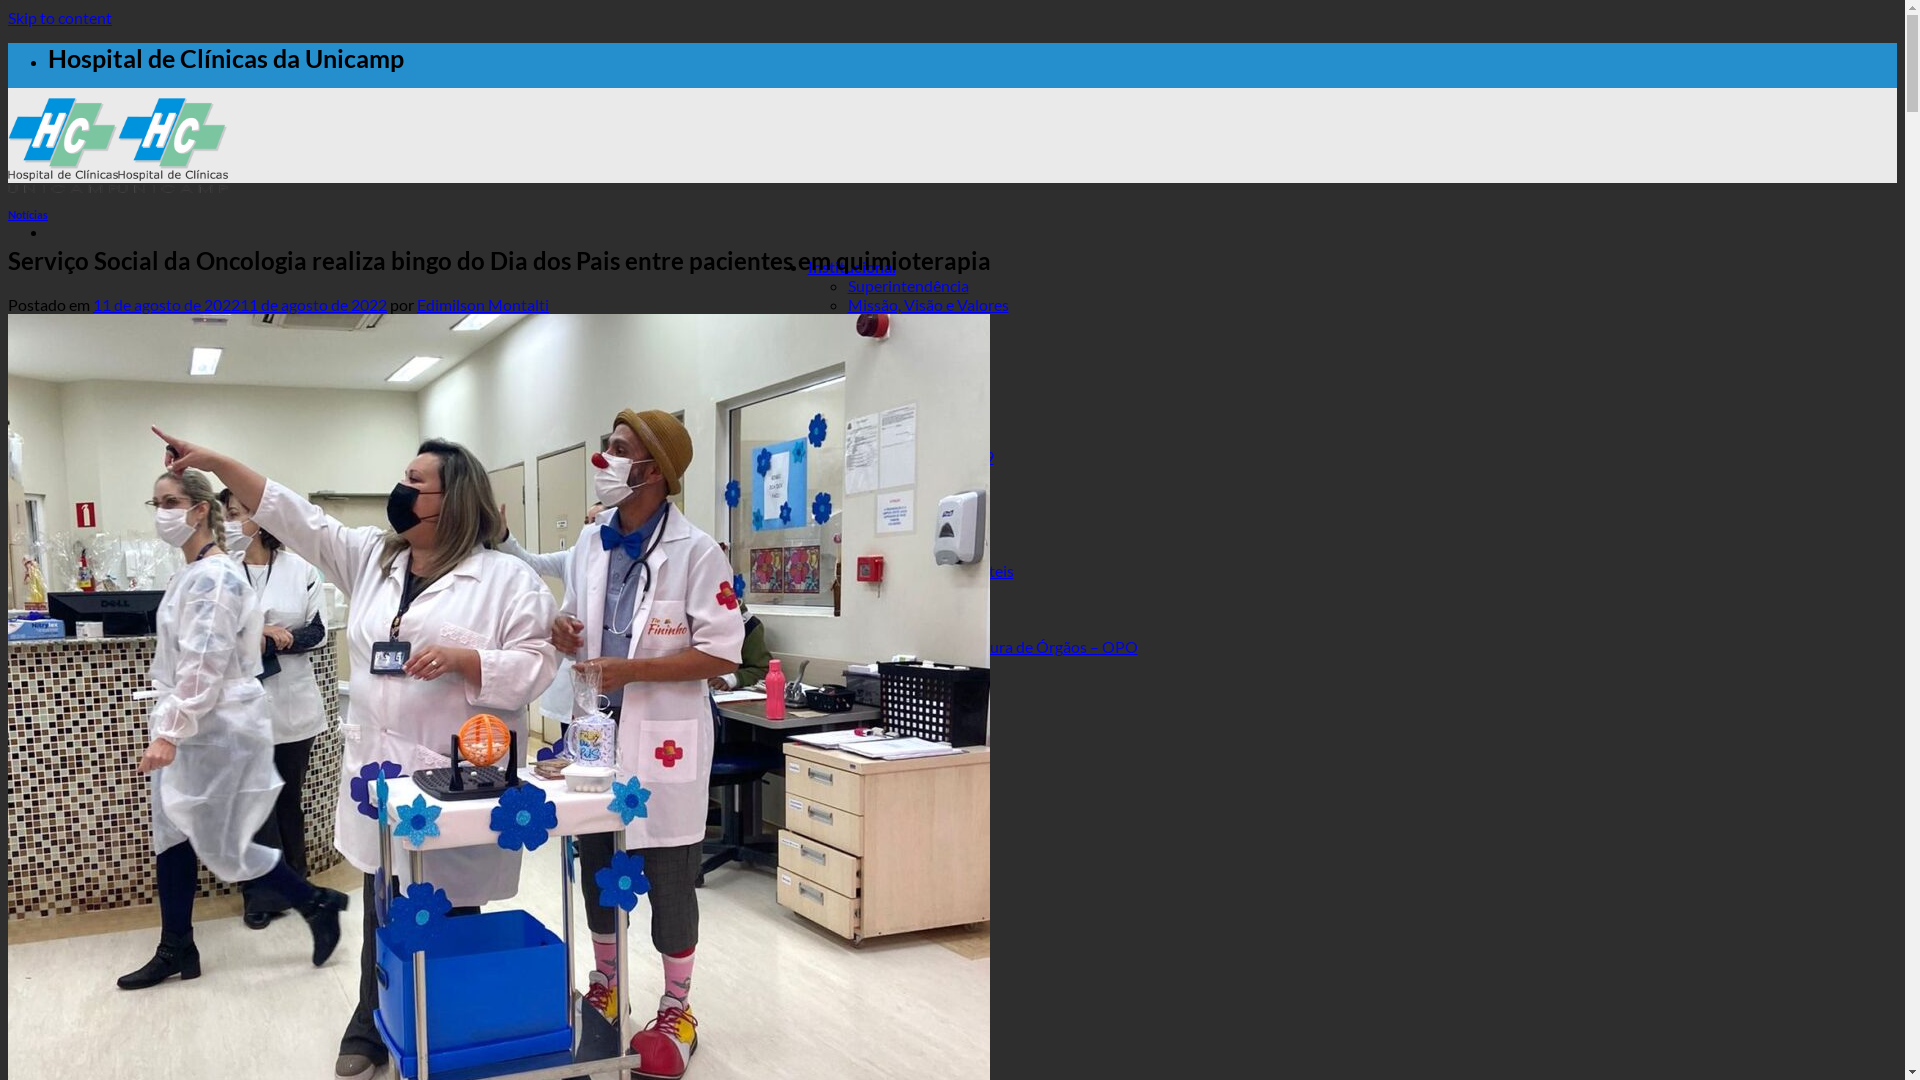 The height and width of the screenshot is (1080, 1920). Describe the element at coordinates (883, 608) in the screenshot. I see `Ouvidoria` at that location.